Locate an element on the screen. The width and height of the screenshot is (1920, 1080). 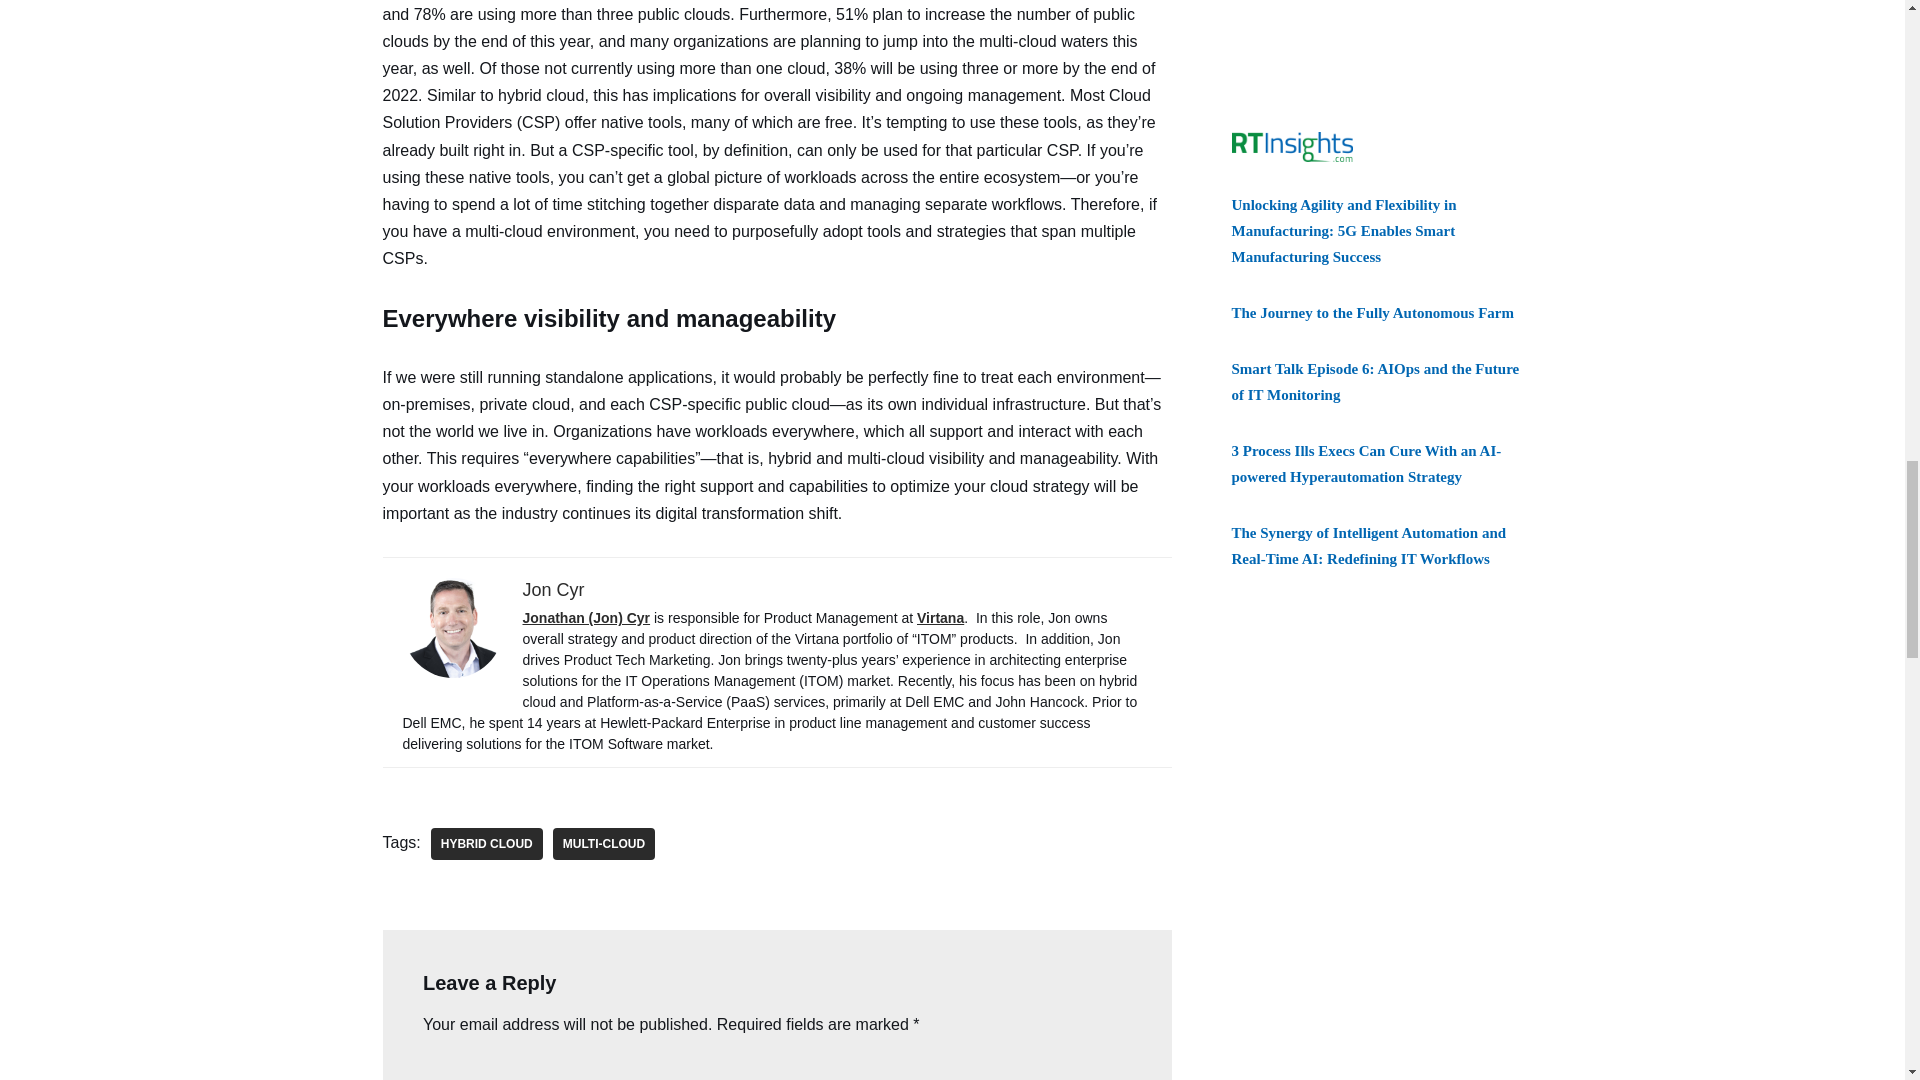
Virtana is located at coordinates (940, 618).